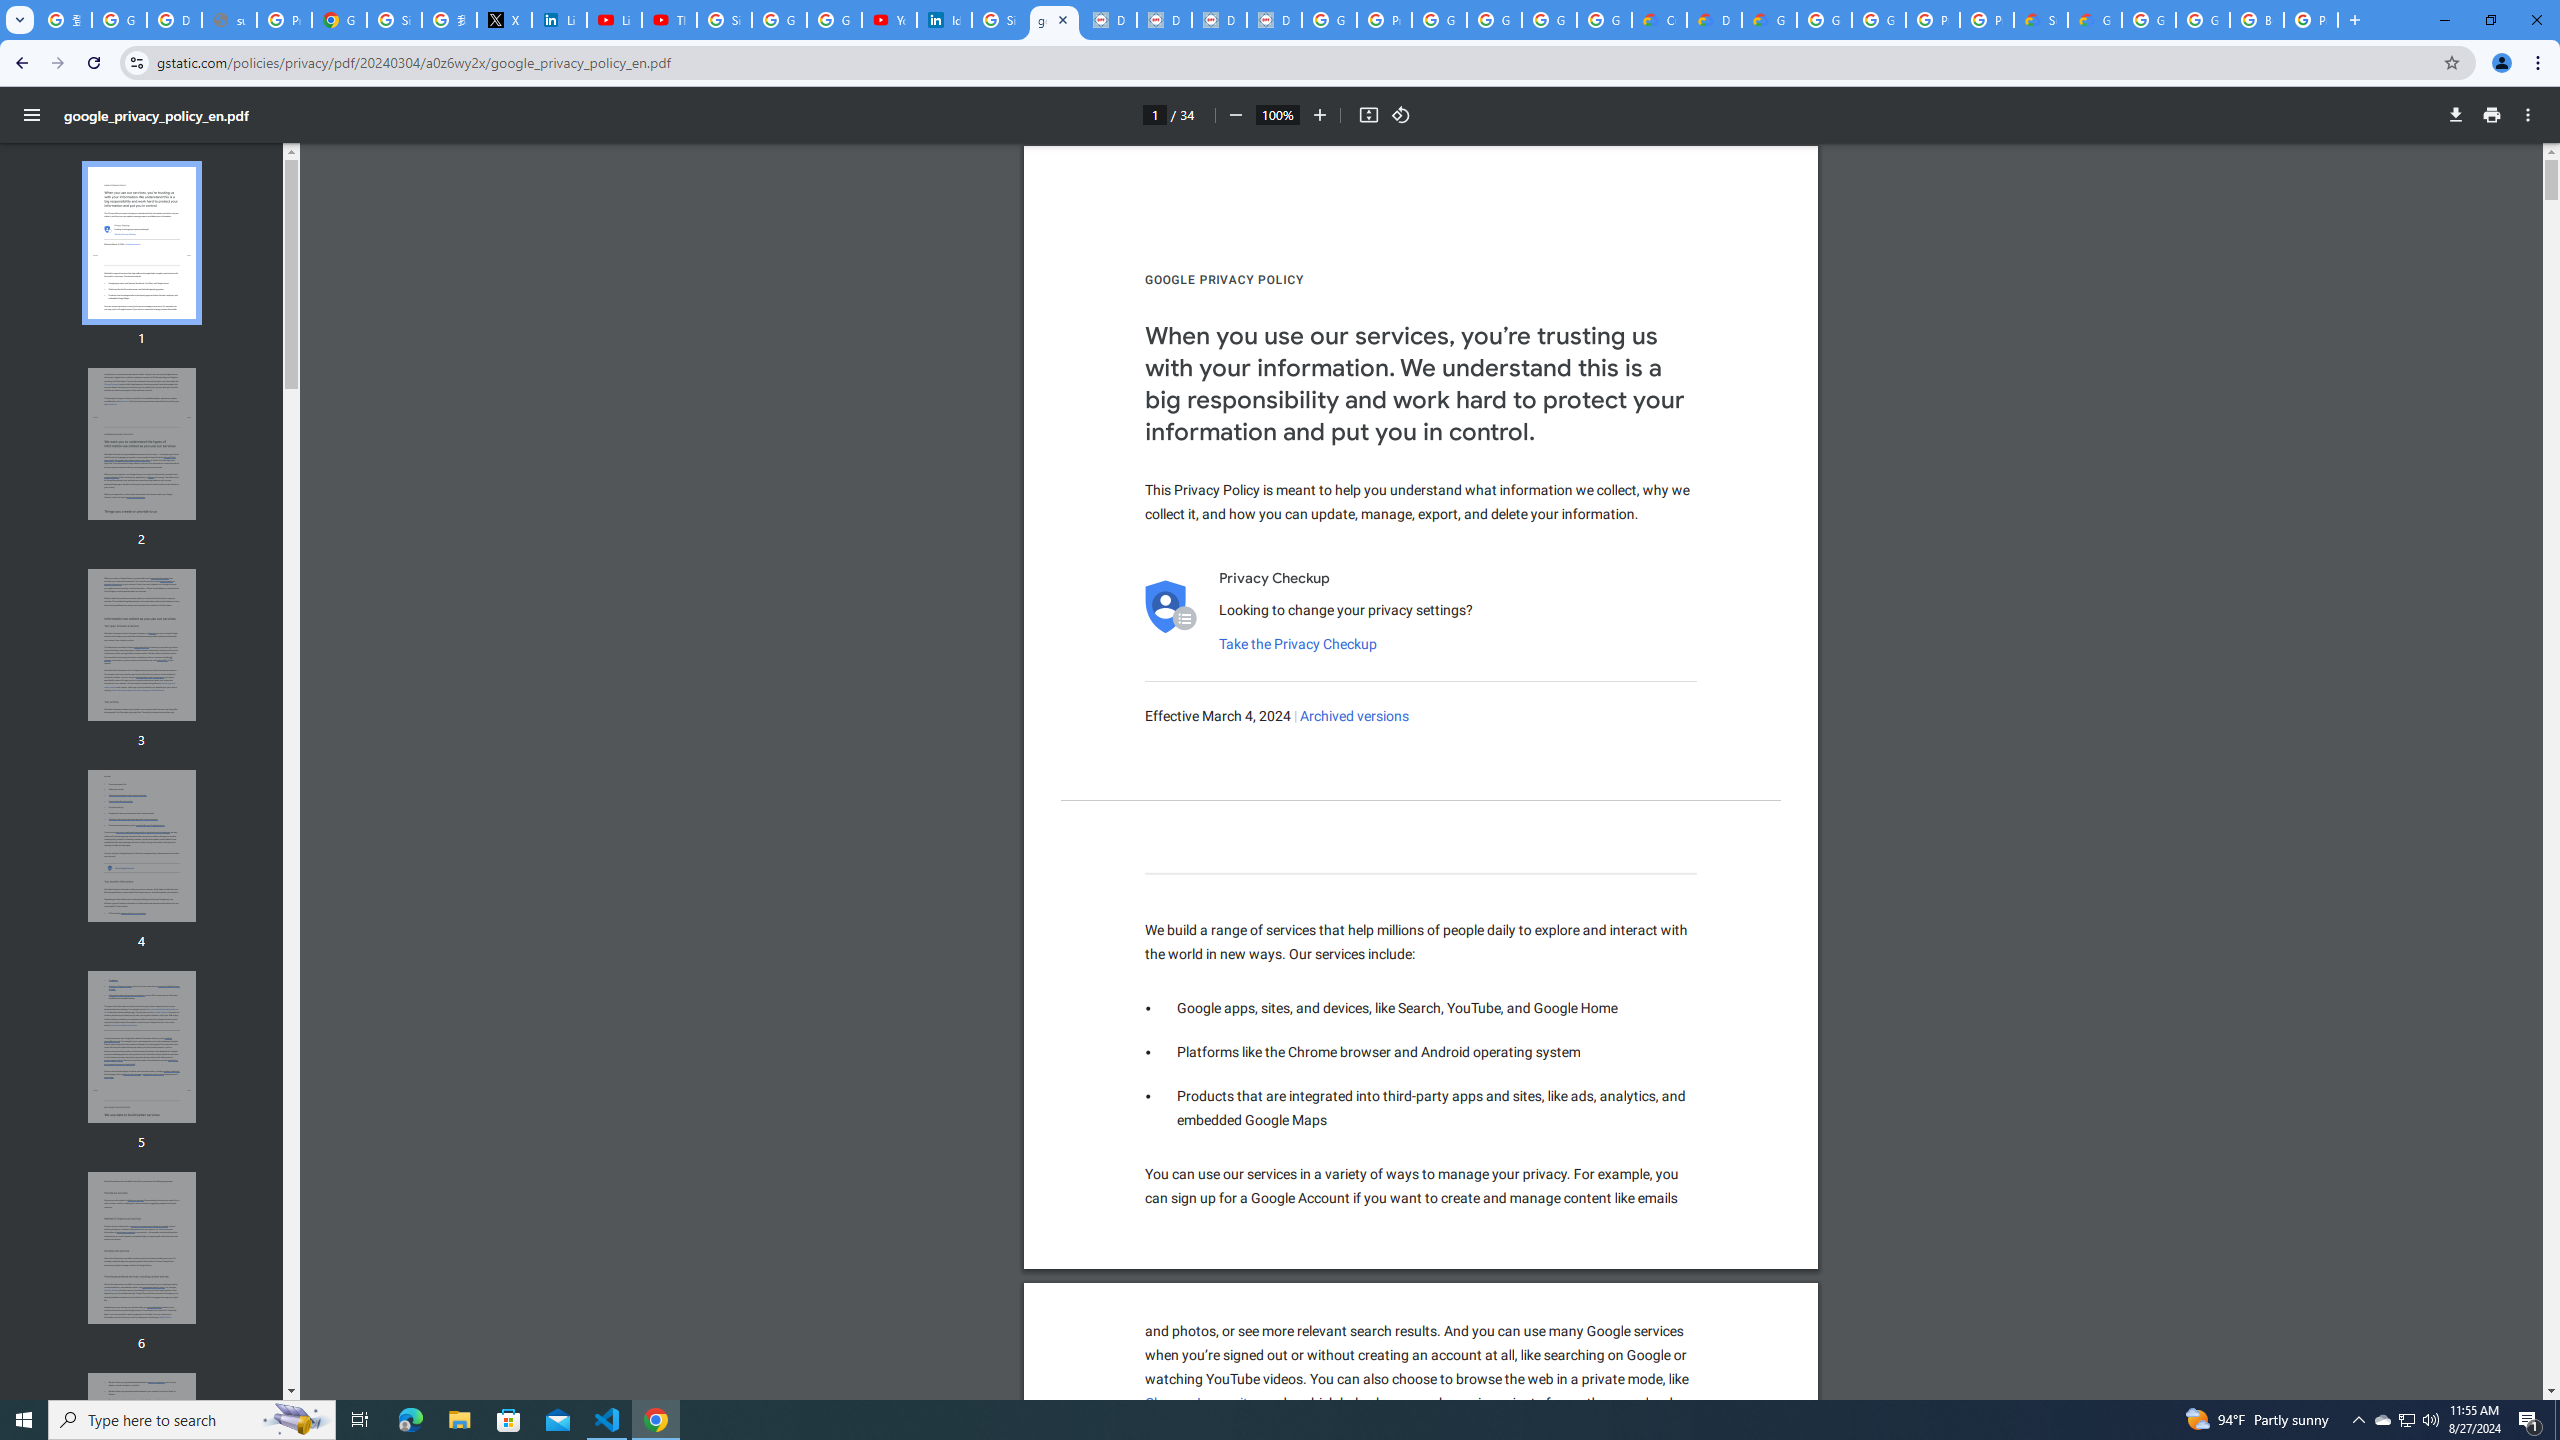 The width and height of the screenshot is (2560, 1440). Describe the element at coordinates (724, 20) in the screenshot. I see `Sign in - Google Accounts` at that location.